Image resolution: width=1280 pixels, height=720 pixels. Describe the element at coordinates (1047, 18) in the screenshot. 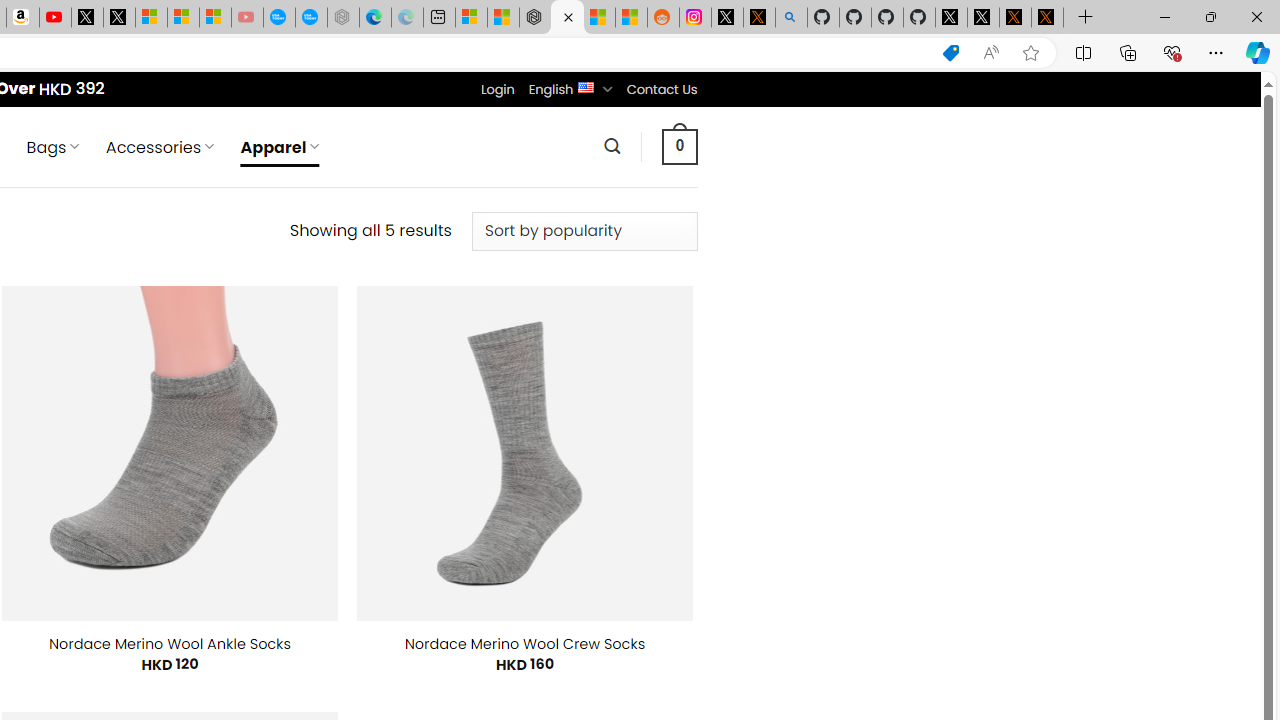

I see `X Privacy Policy` at that location.